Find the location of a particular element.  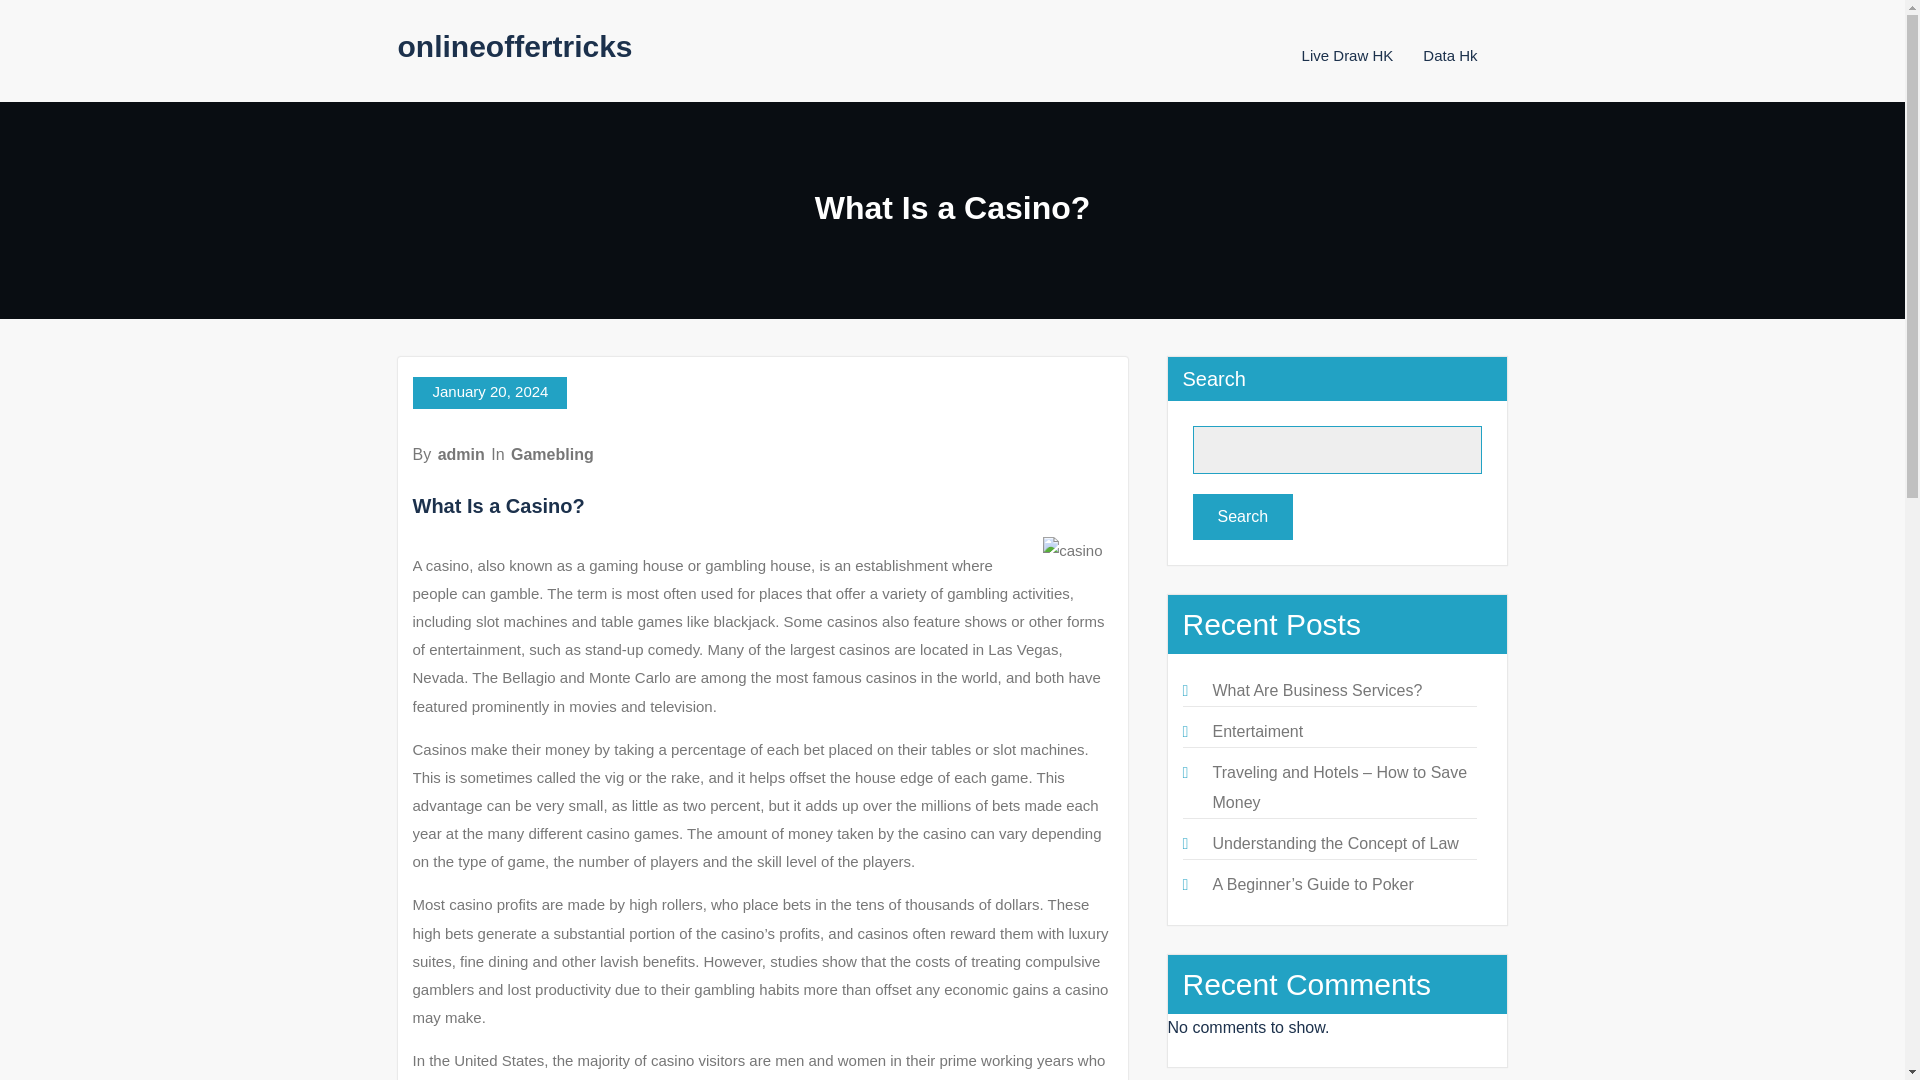

January 20, 2024 is located at coordinates (489, 392).